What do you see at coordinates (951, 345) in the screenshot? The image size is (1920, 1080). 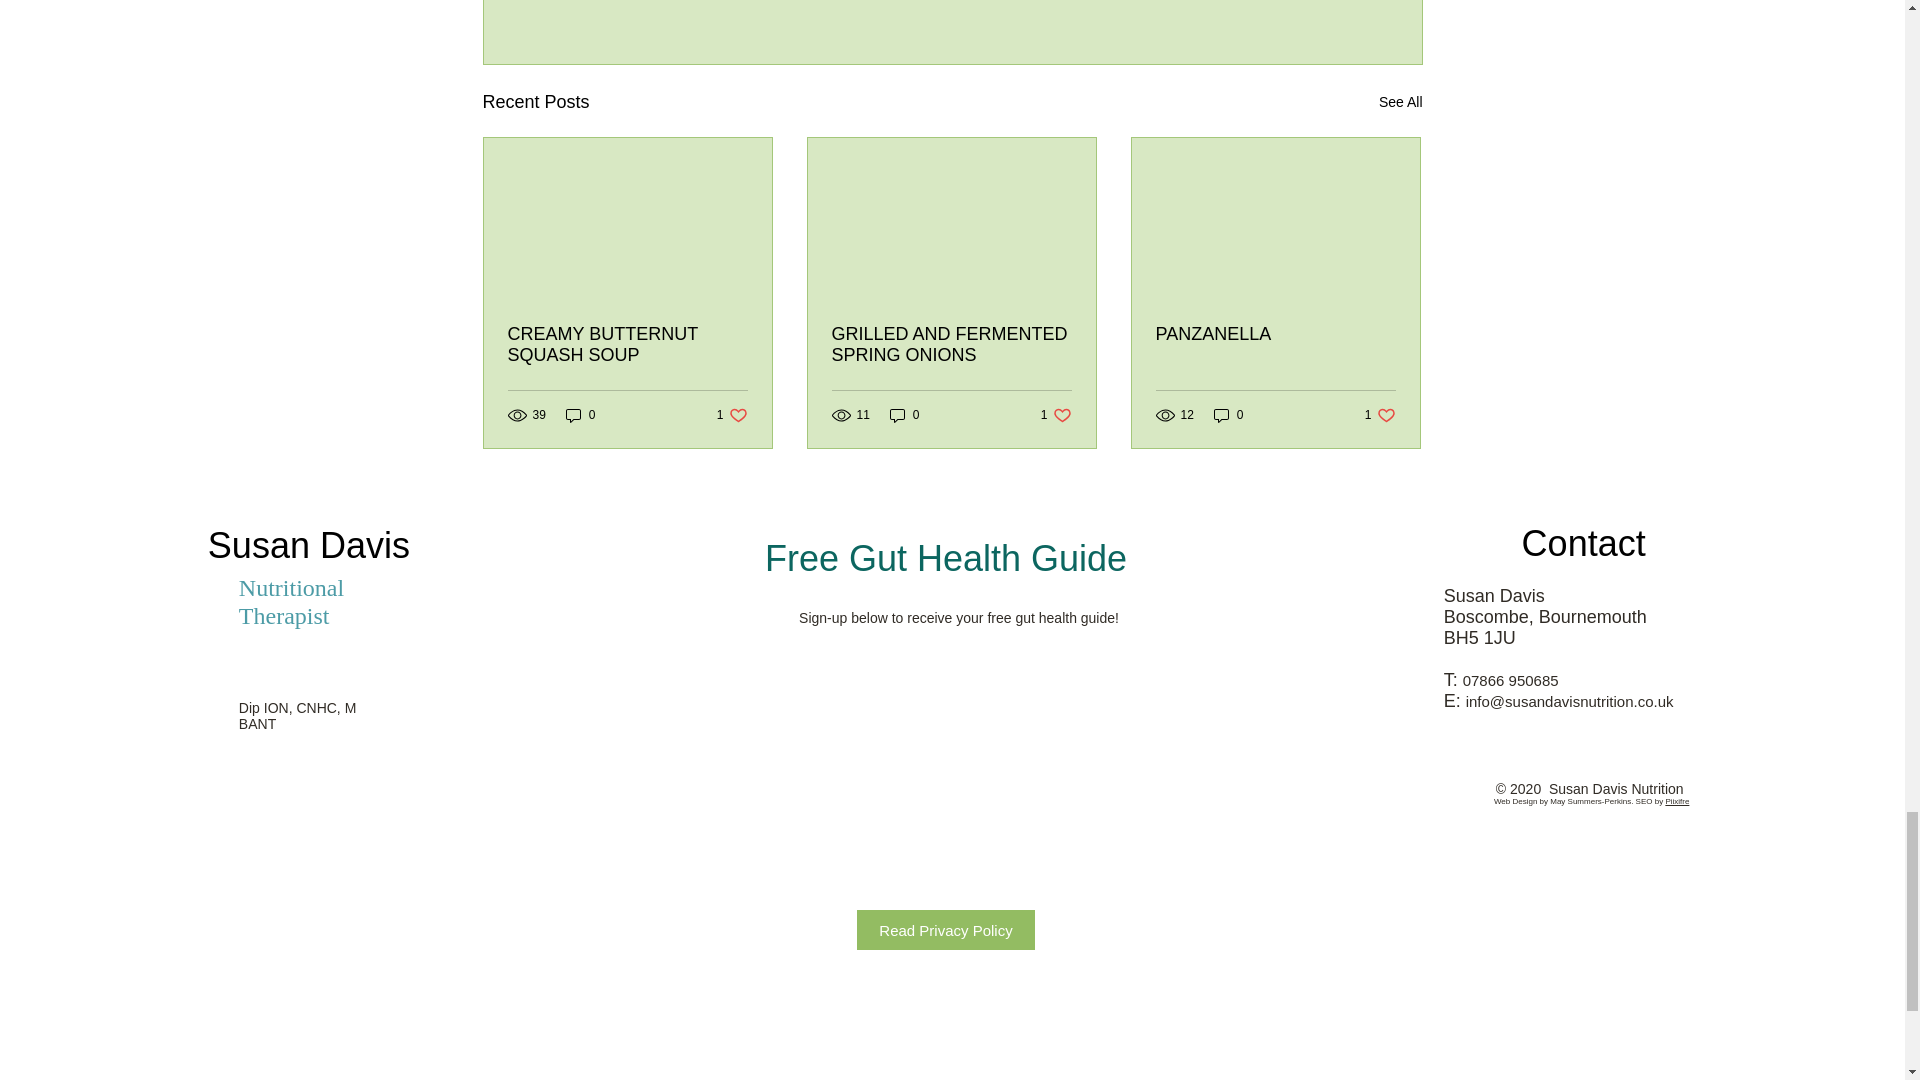 I see `Twitter Follow` at bounding box center [951, 345].